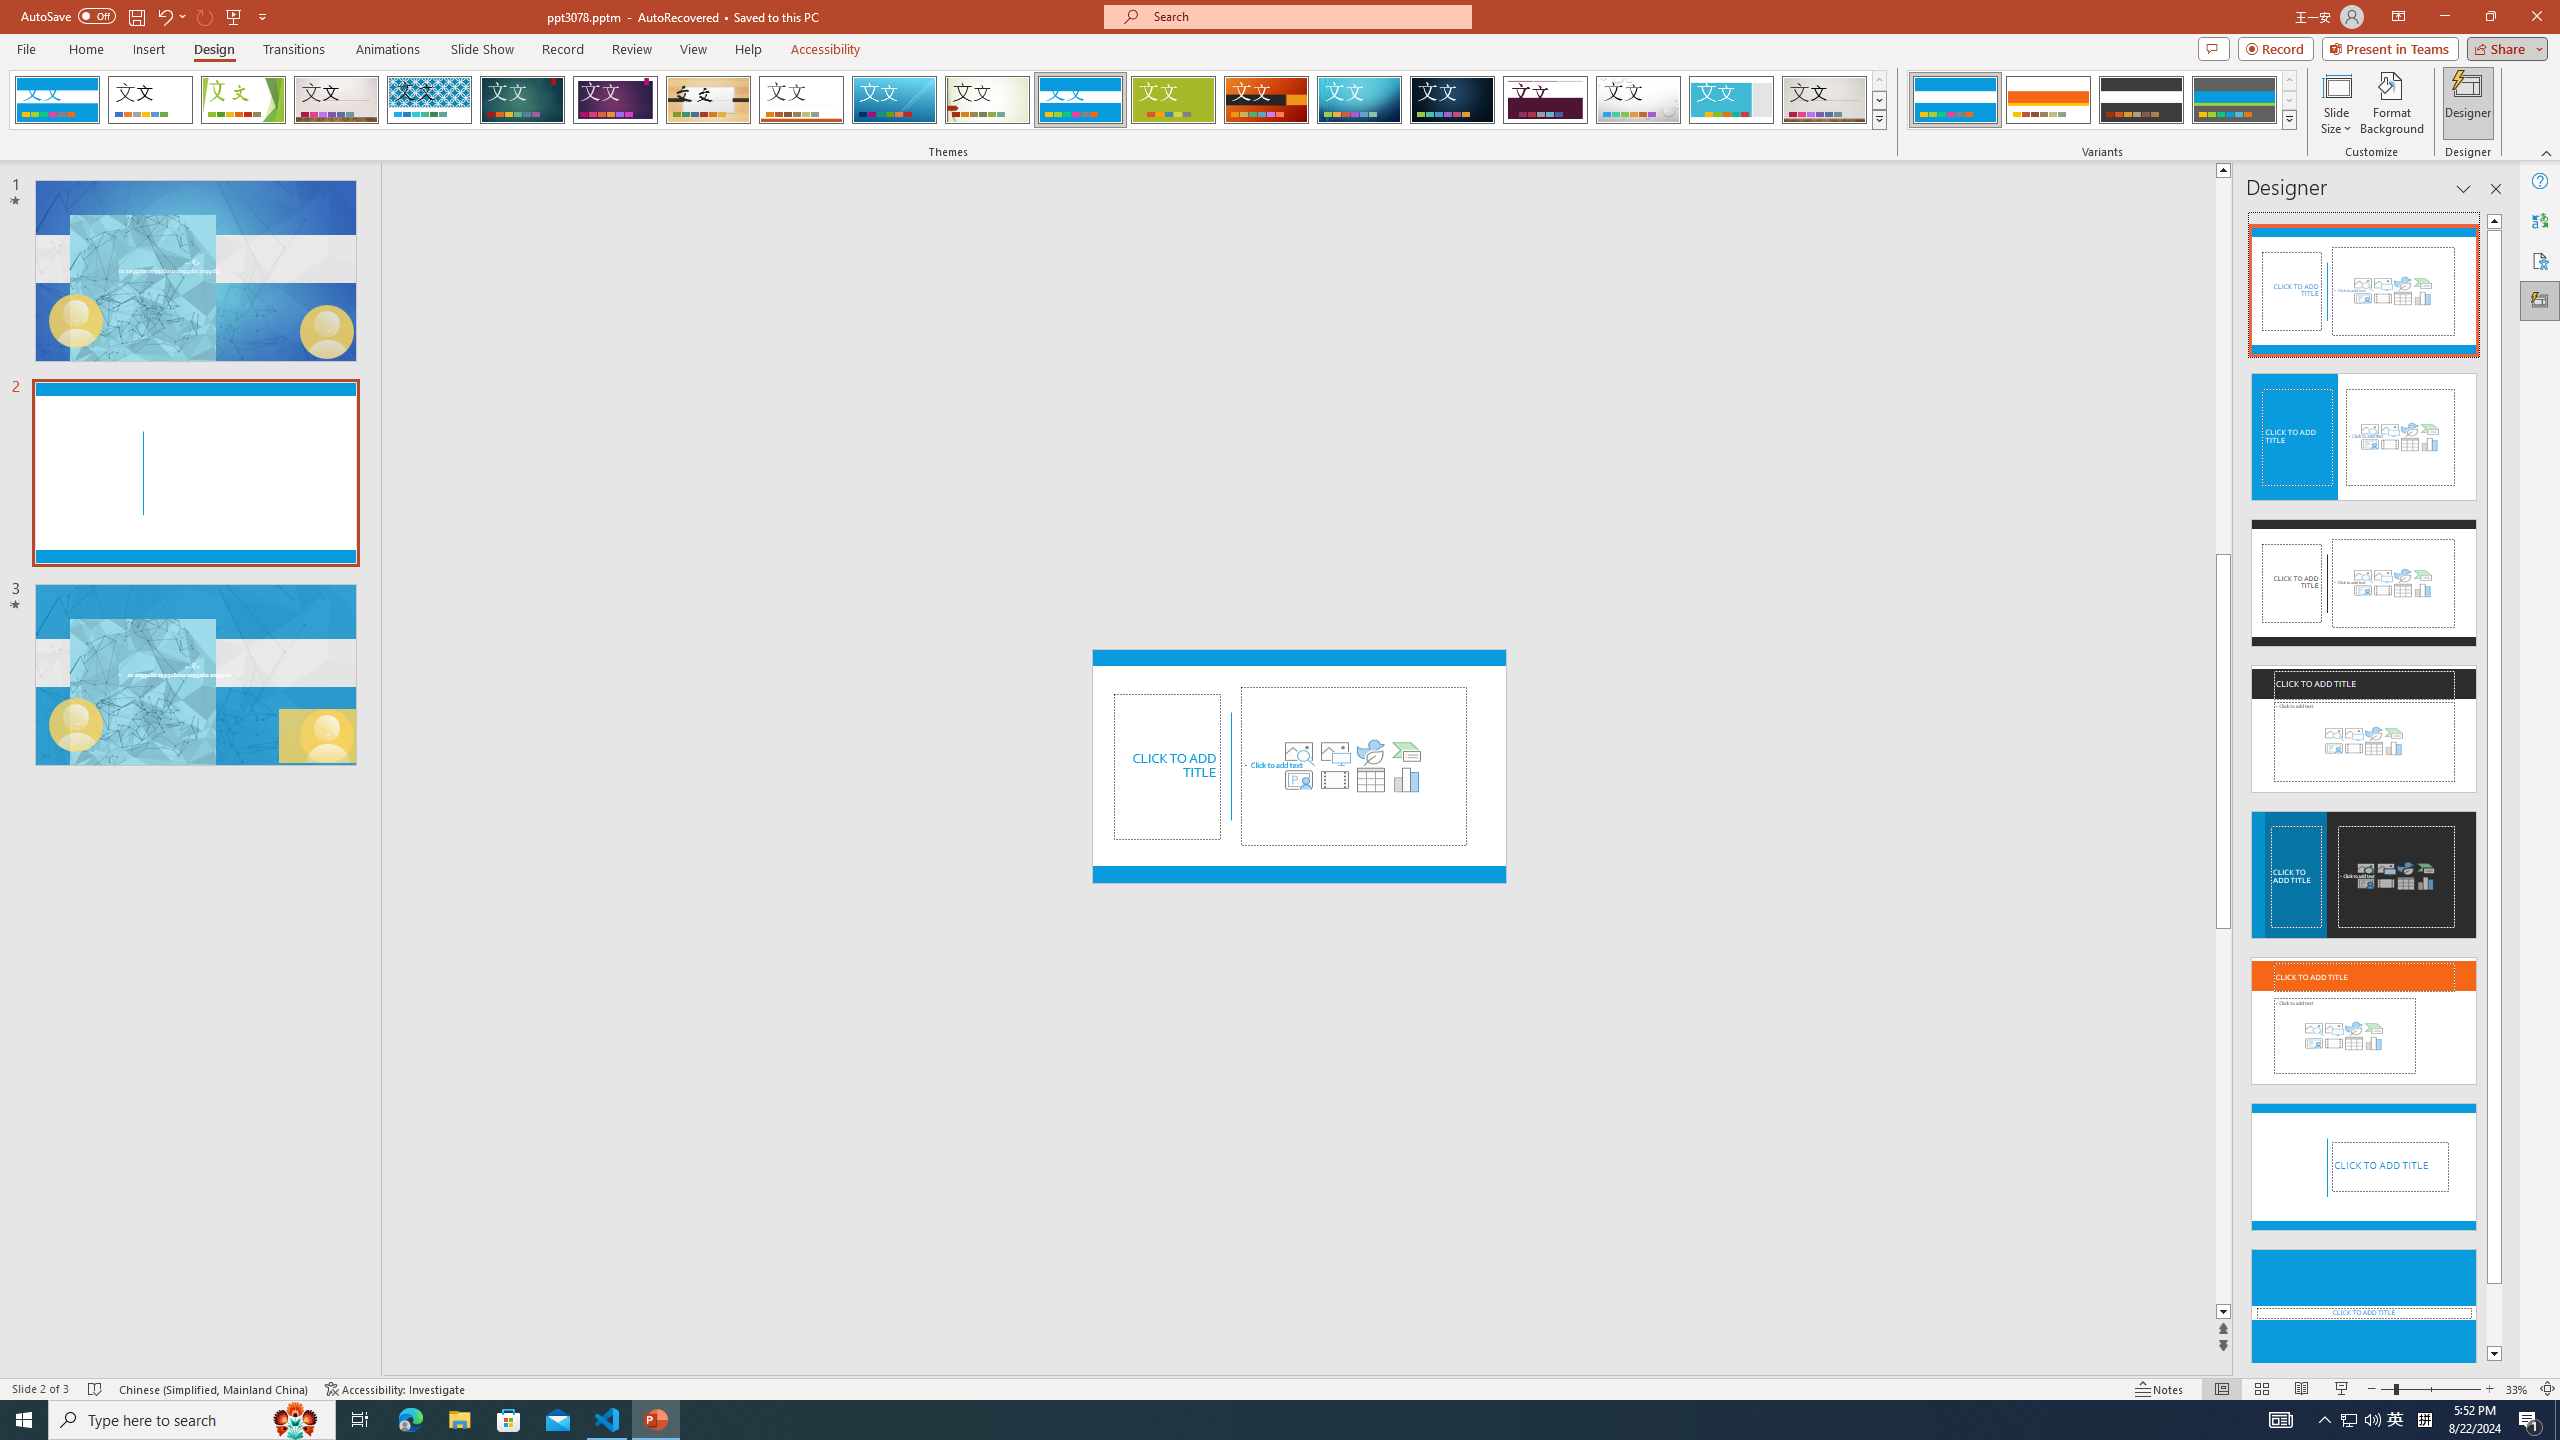  Describe the element at coordinates (1080, 100) in the screenshot. I see `Banded` at that location.